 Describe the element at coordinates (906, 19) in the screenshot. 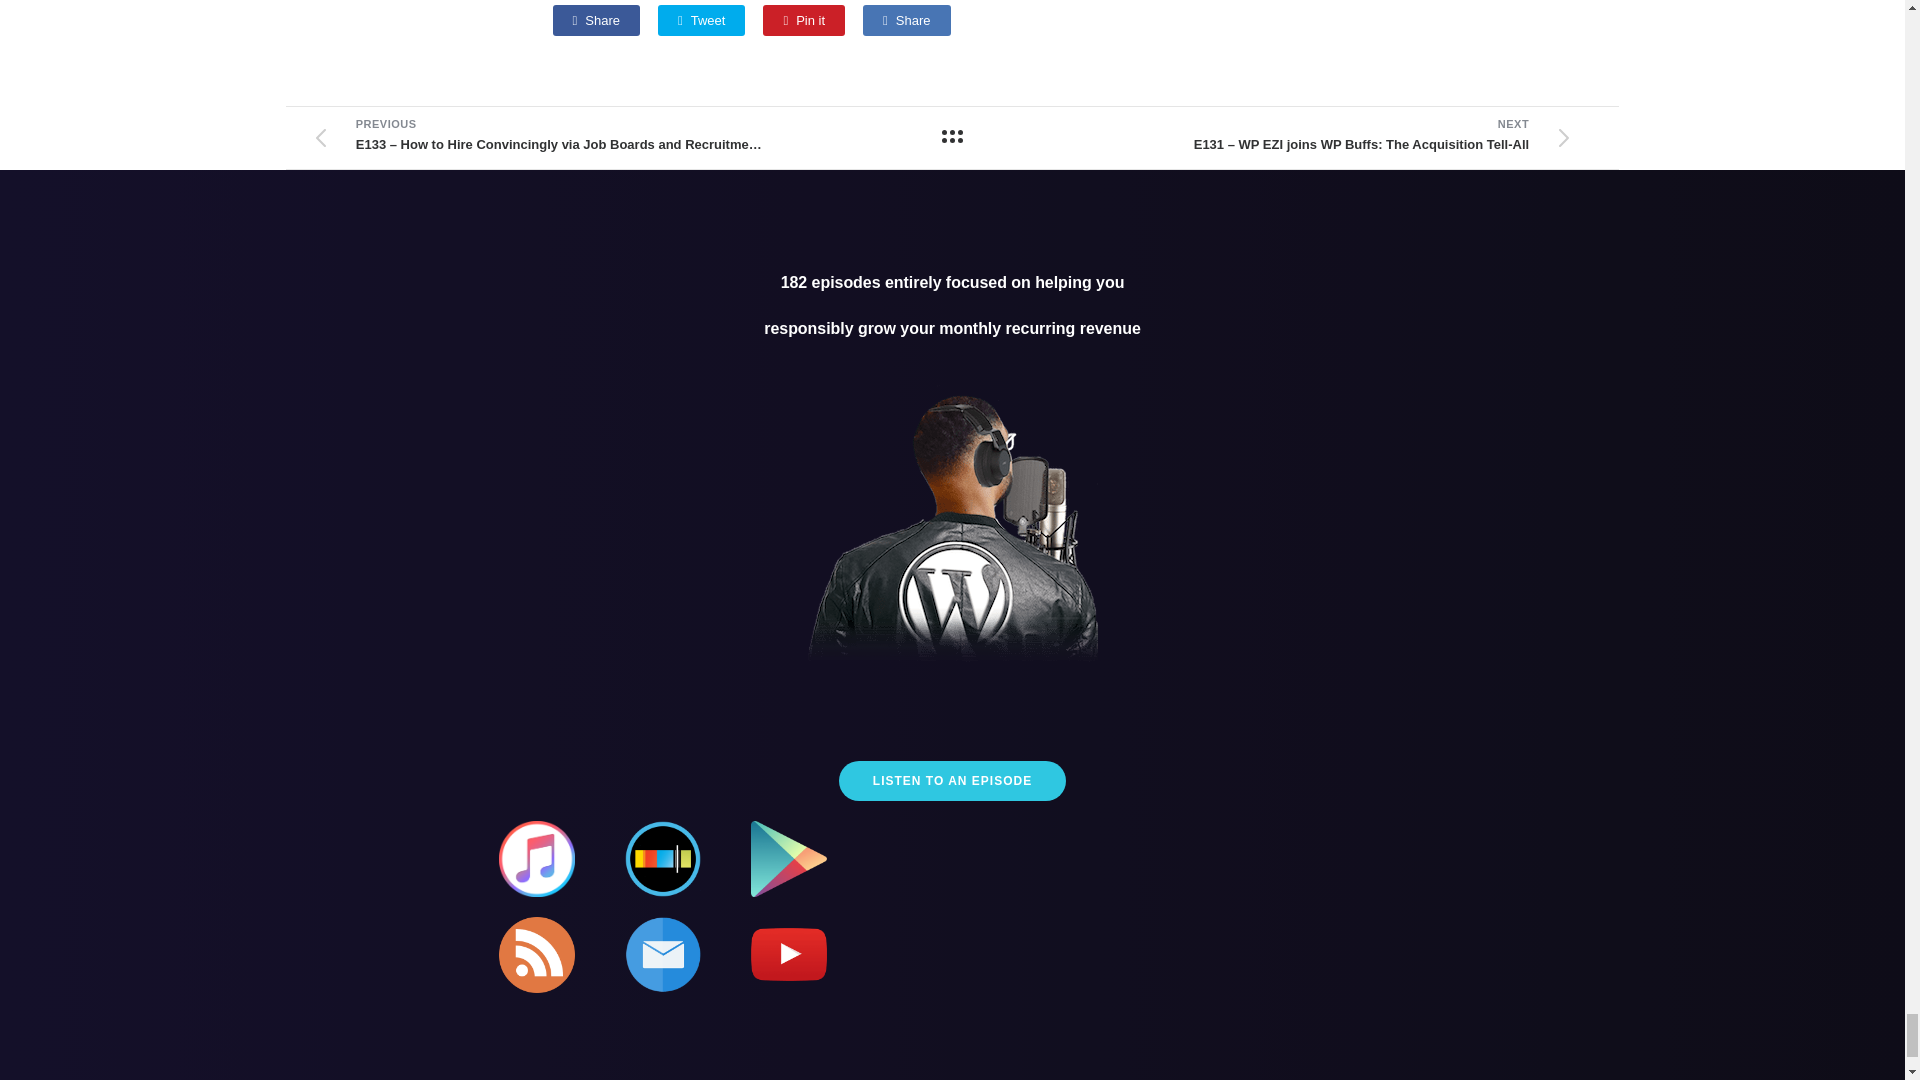

I see `Share` at that location.